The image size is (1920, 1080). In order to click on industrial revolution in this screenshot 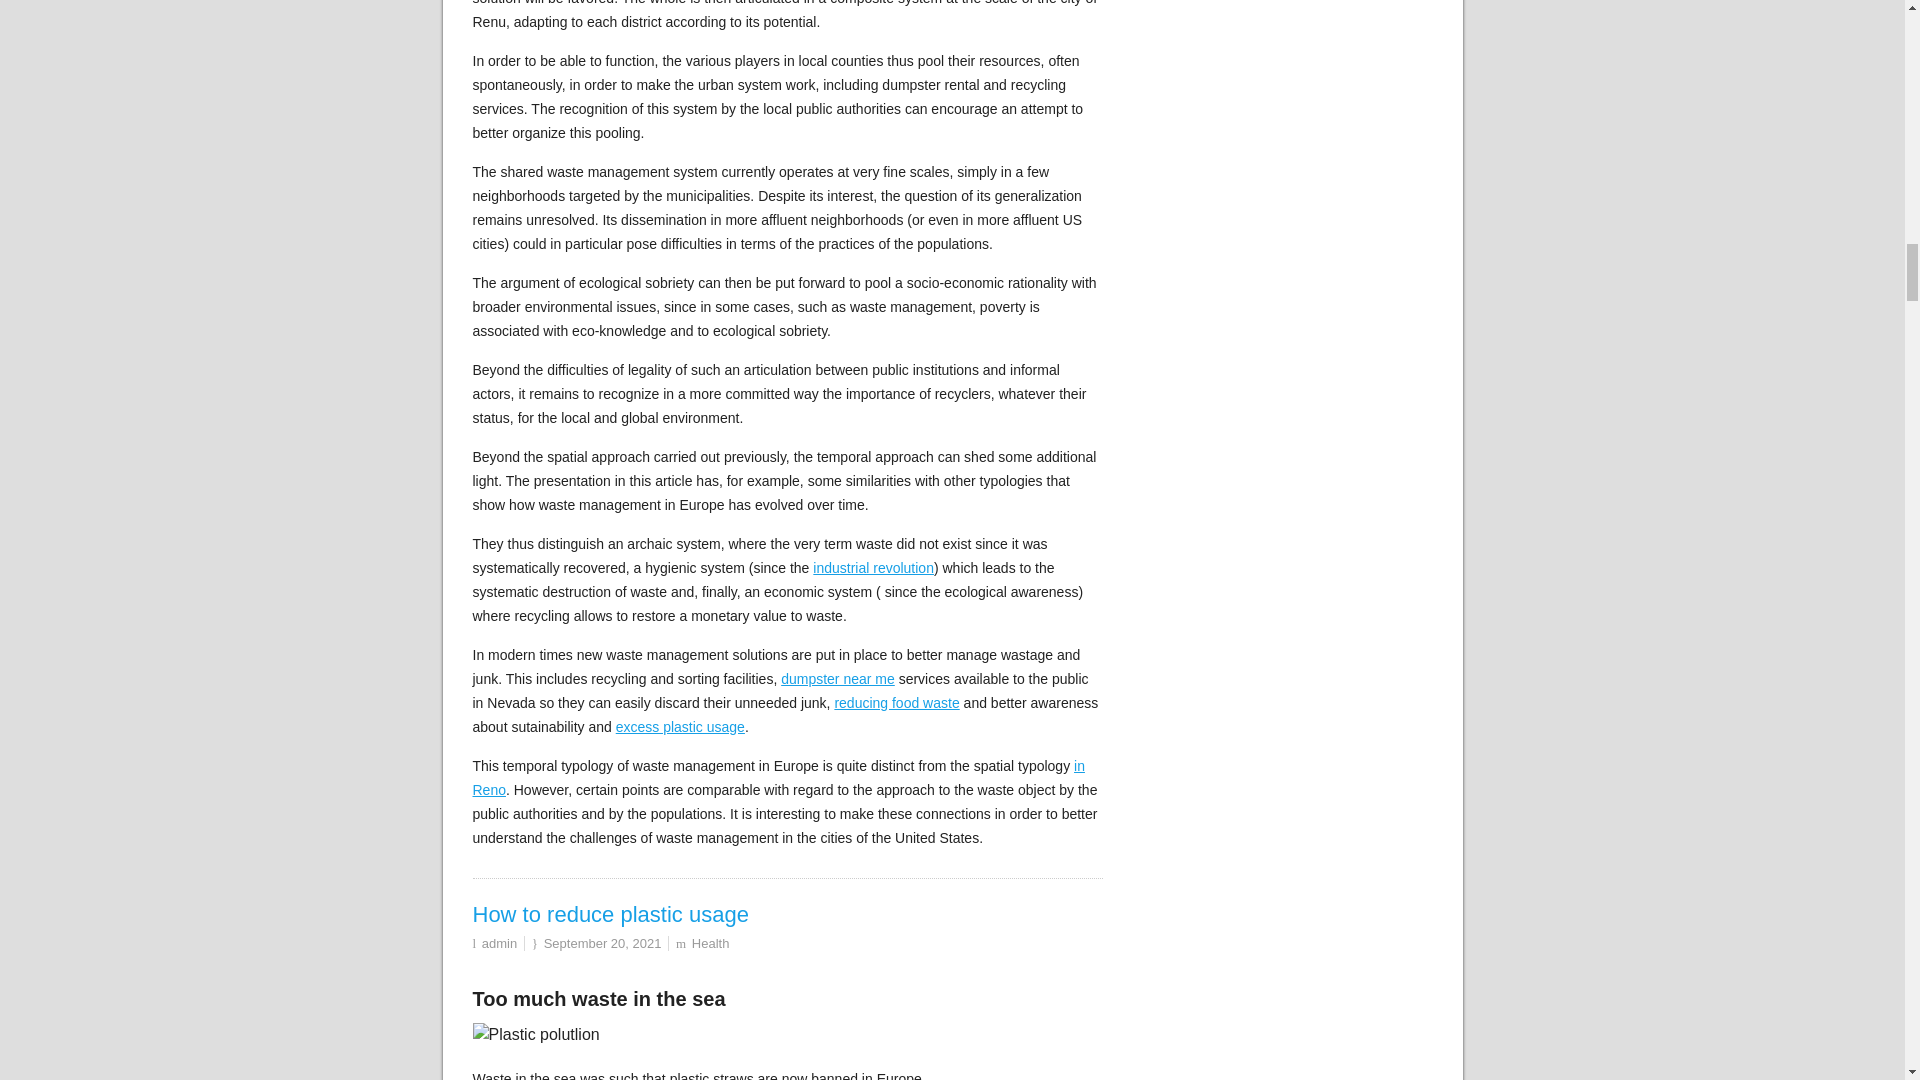, I will do `click(872, 568)`.